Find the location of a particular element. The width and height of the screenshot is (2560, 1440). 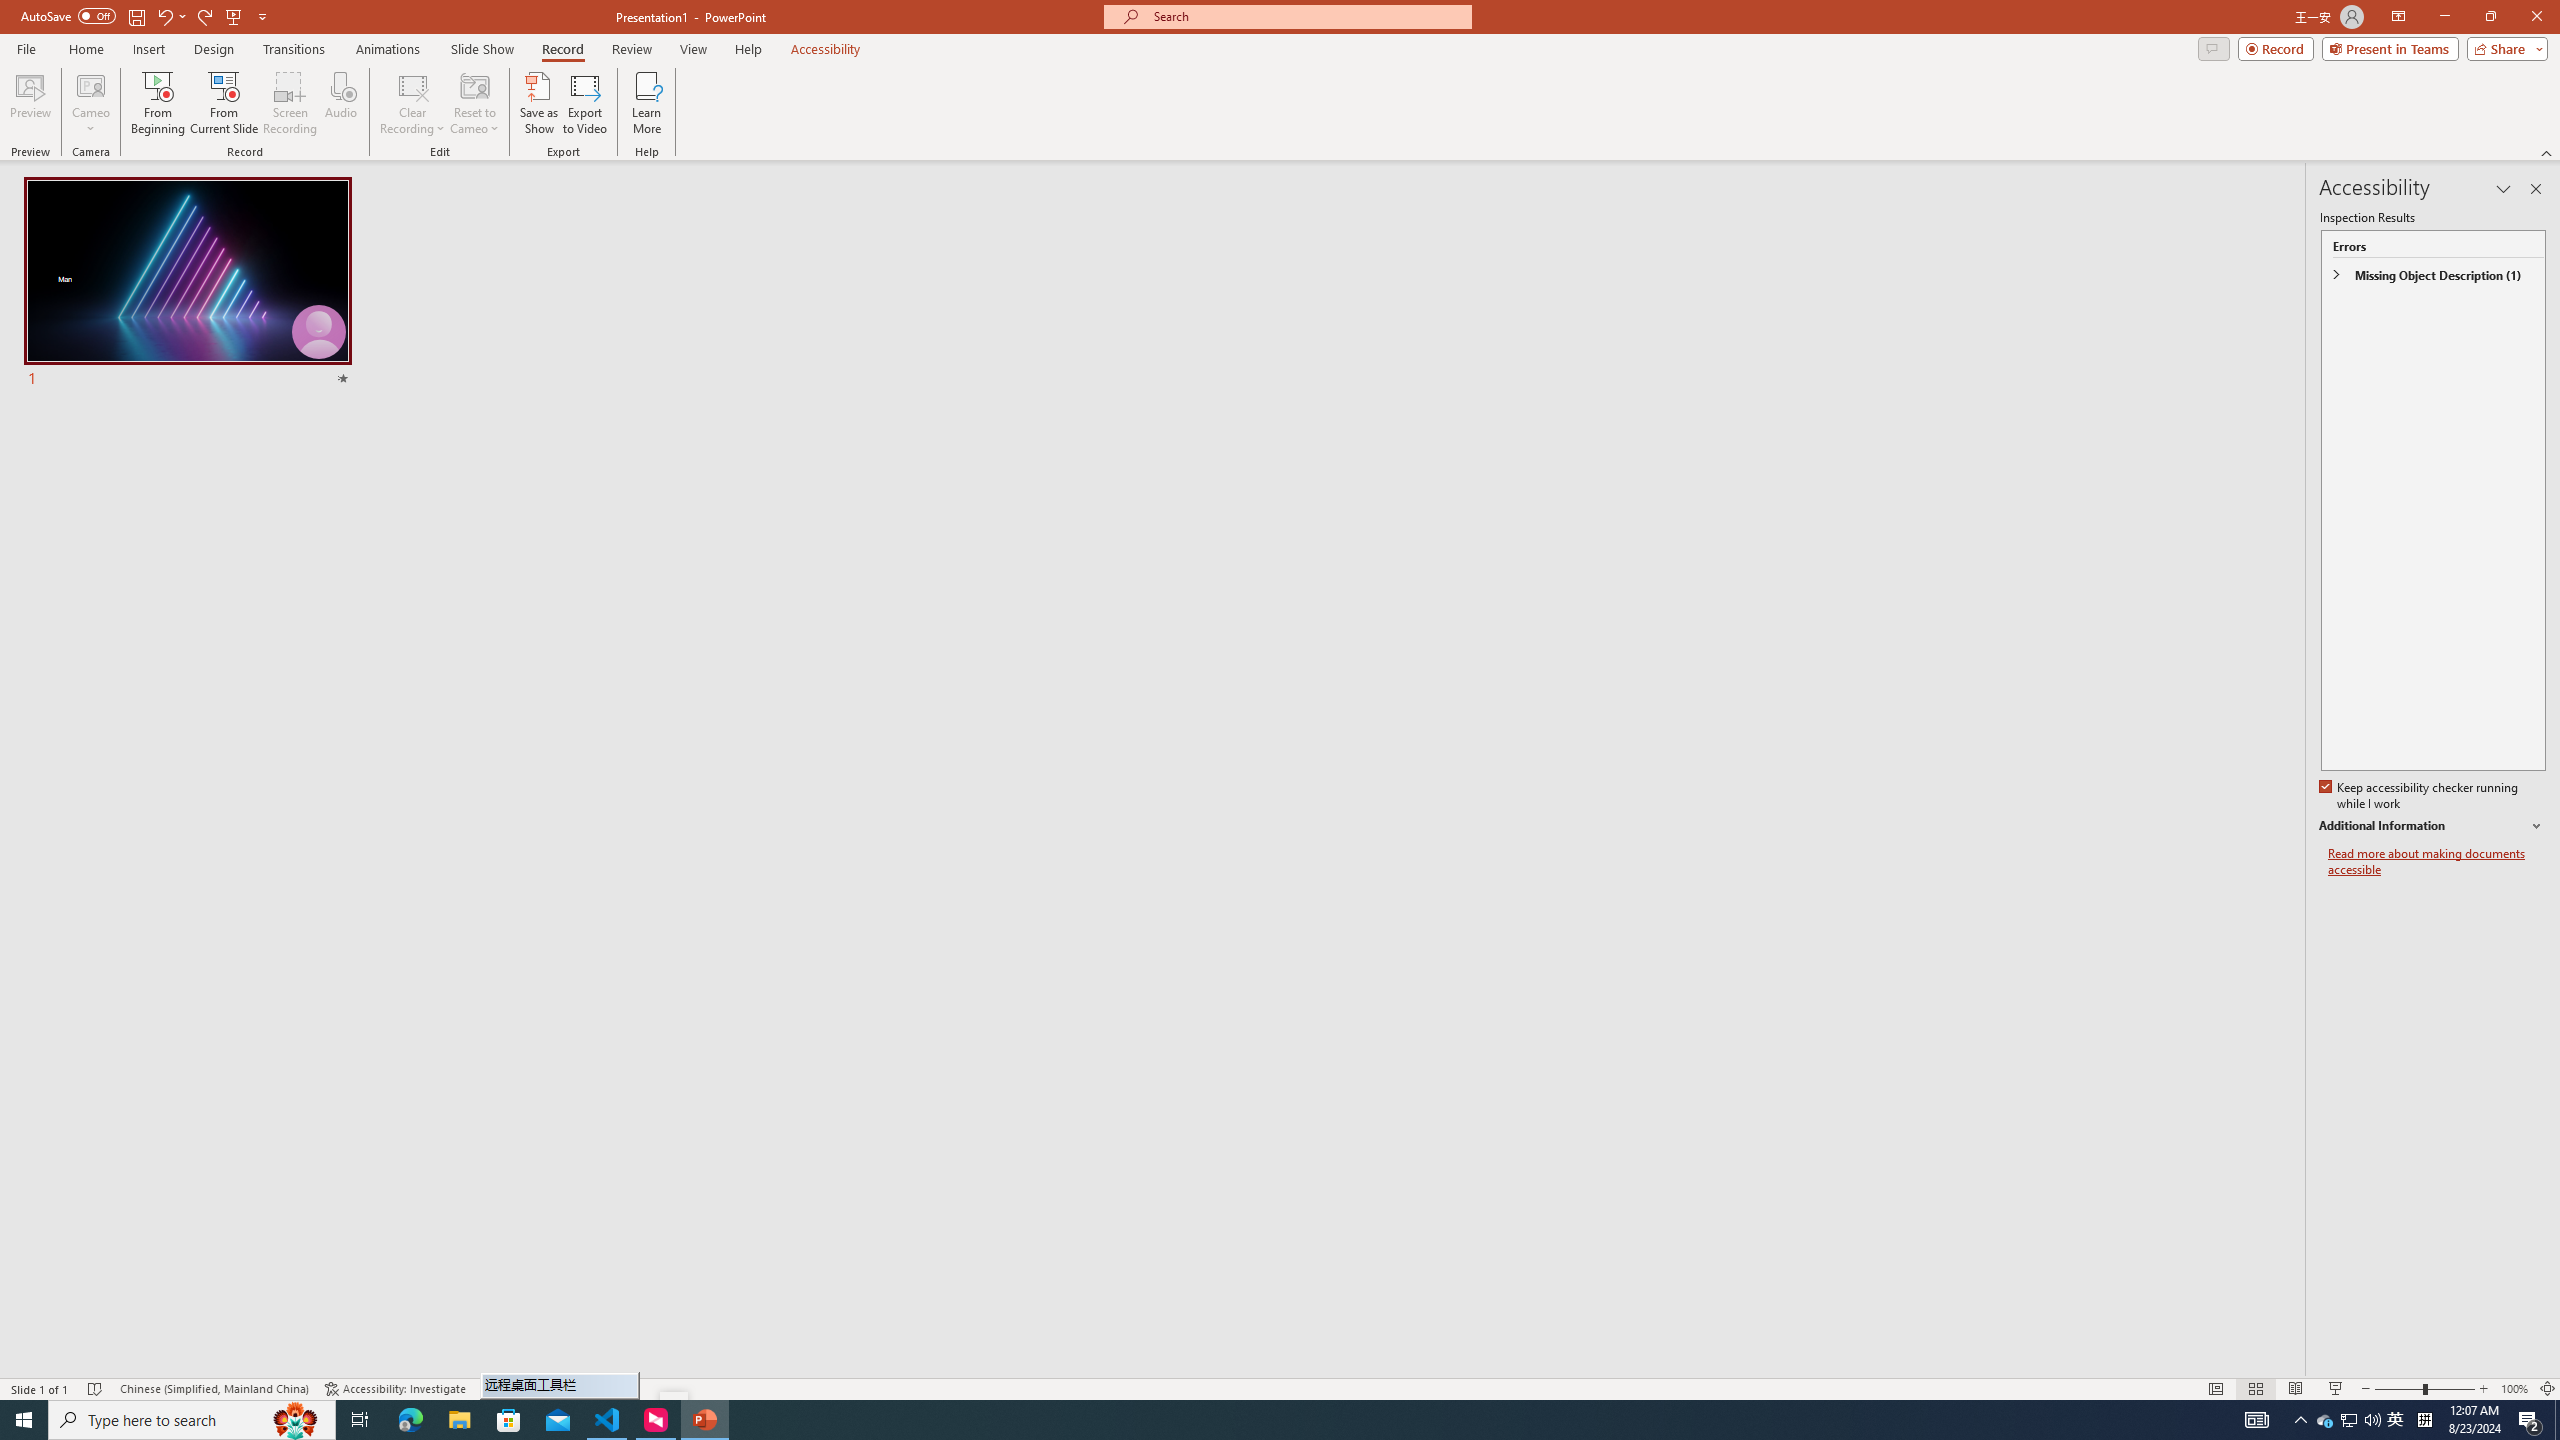

Slide is located at coordinates (188, 284).